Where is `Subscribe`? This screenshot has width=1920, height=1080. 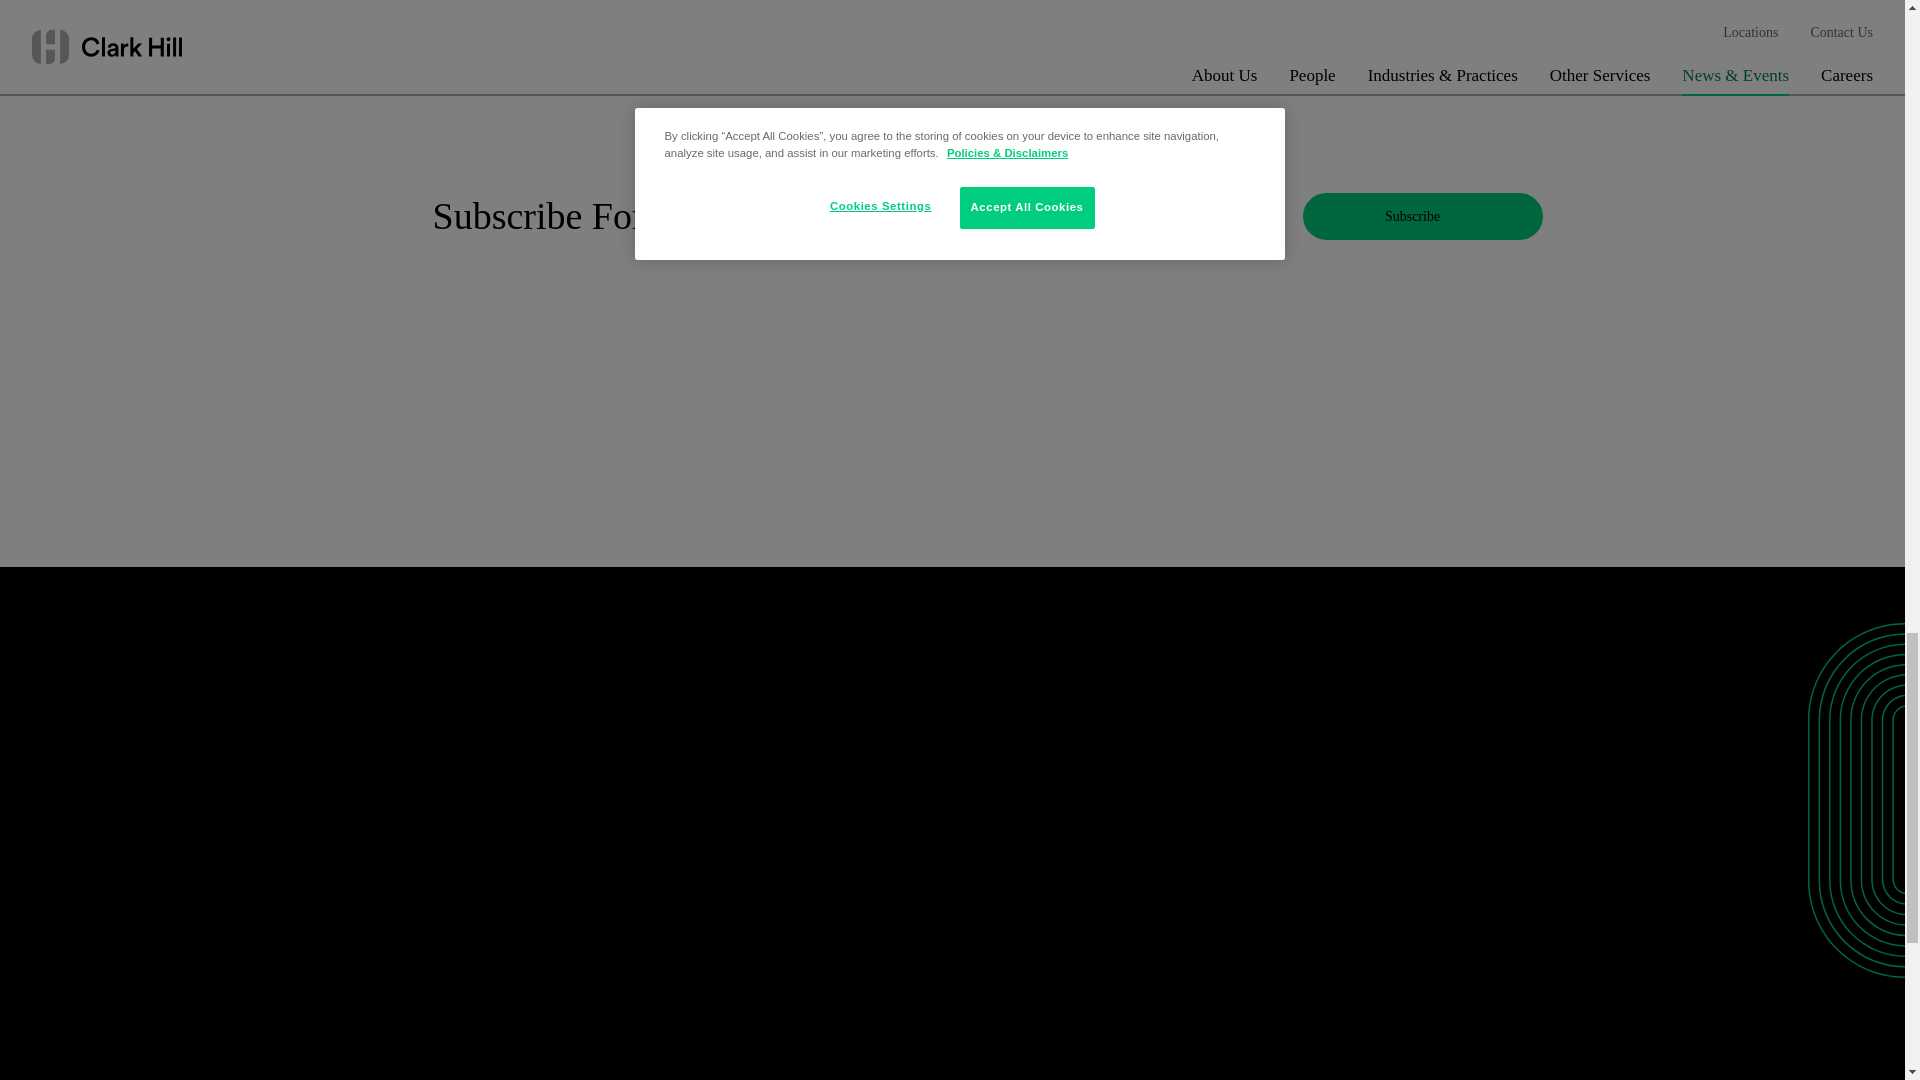 Subscribe is located at coordinates (1421, 216).